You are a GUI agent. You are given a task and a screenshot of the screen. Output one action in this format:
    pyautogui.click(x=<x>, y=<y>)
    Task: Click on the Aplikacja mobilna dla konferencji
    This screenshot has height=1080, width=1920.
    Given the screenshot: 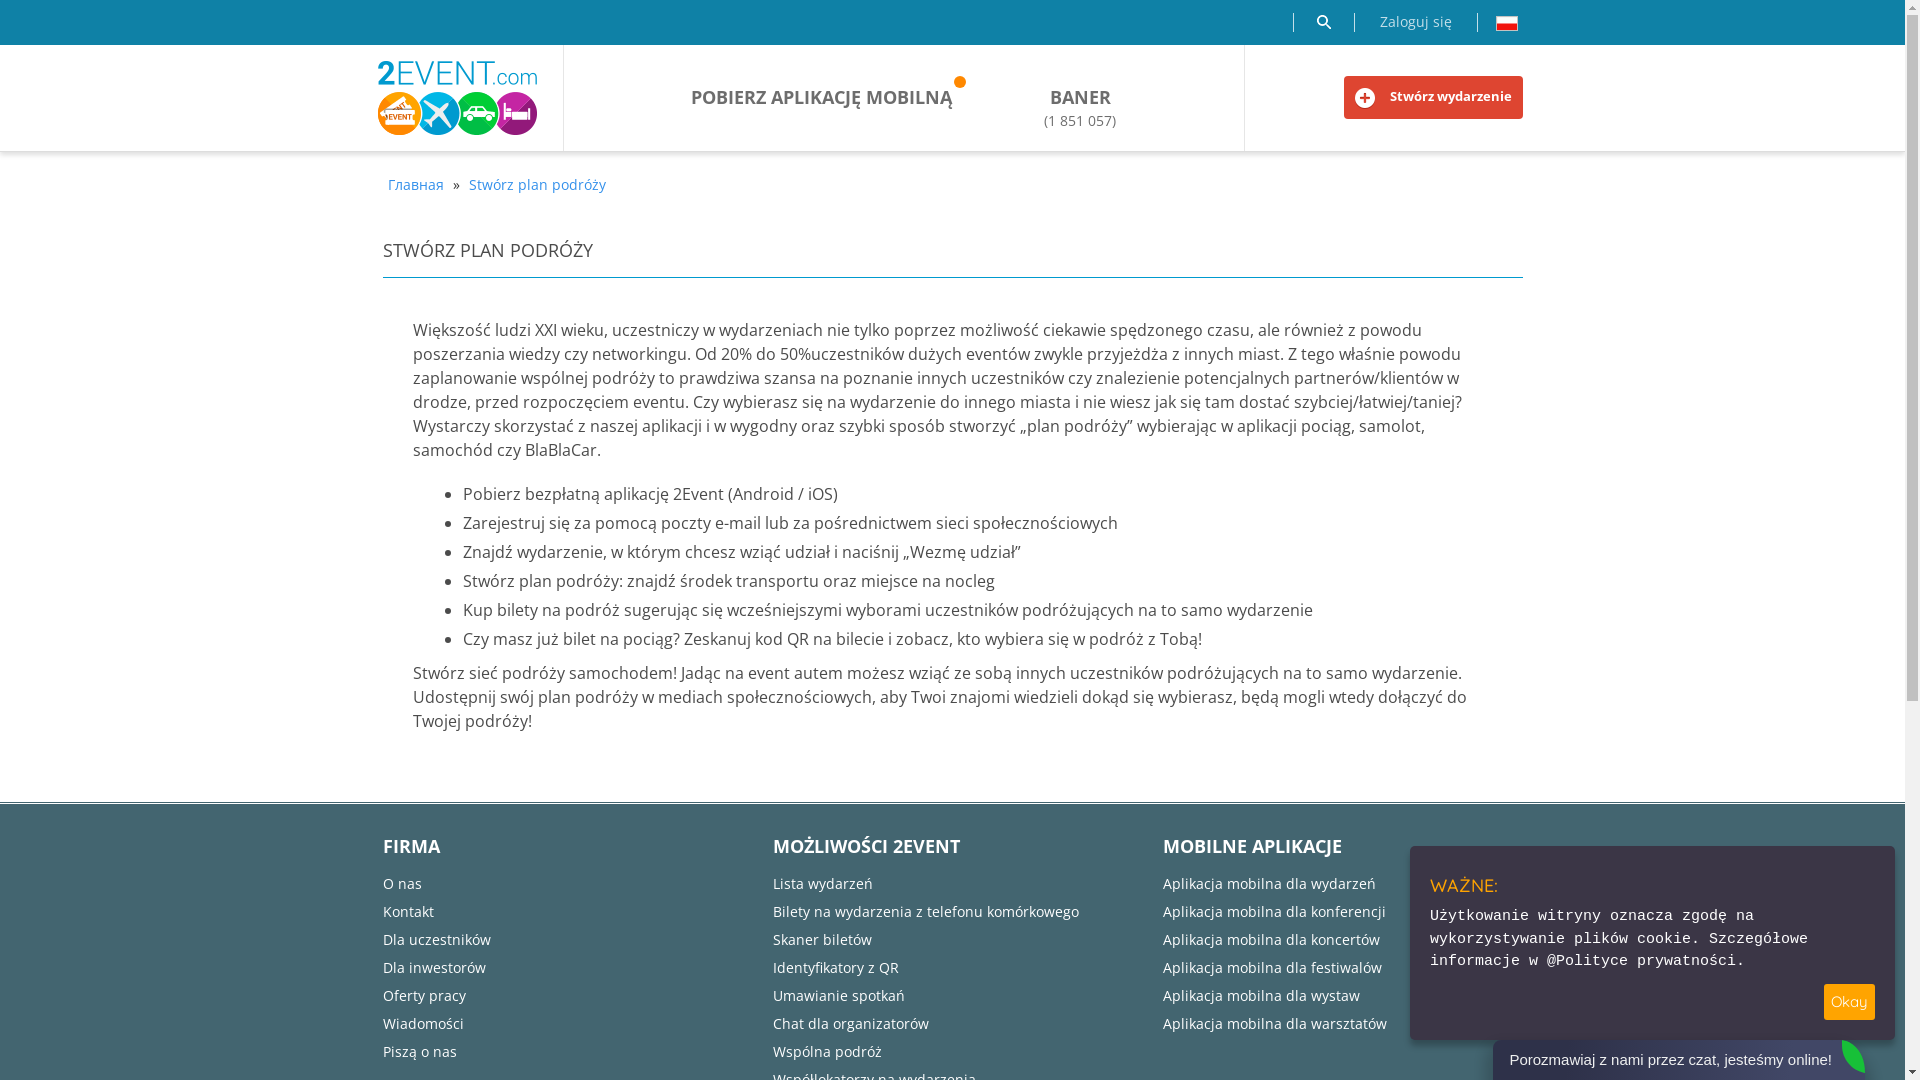 What is the action you would take?
    pyautogui.click(x=1274, y=912)
    